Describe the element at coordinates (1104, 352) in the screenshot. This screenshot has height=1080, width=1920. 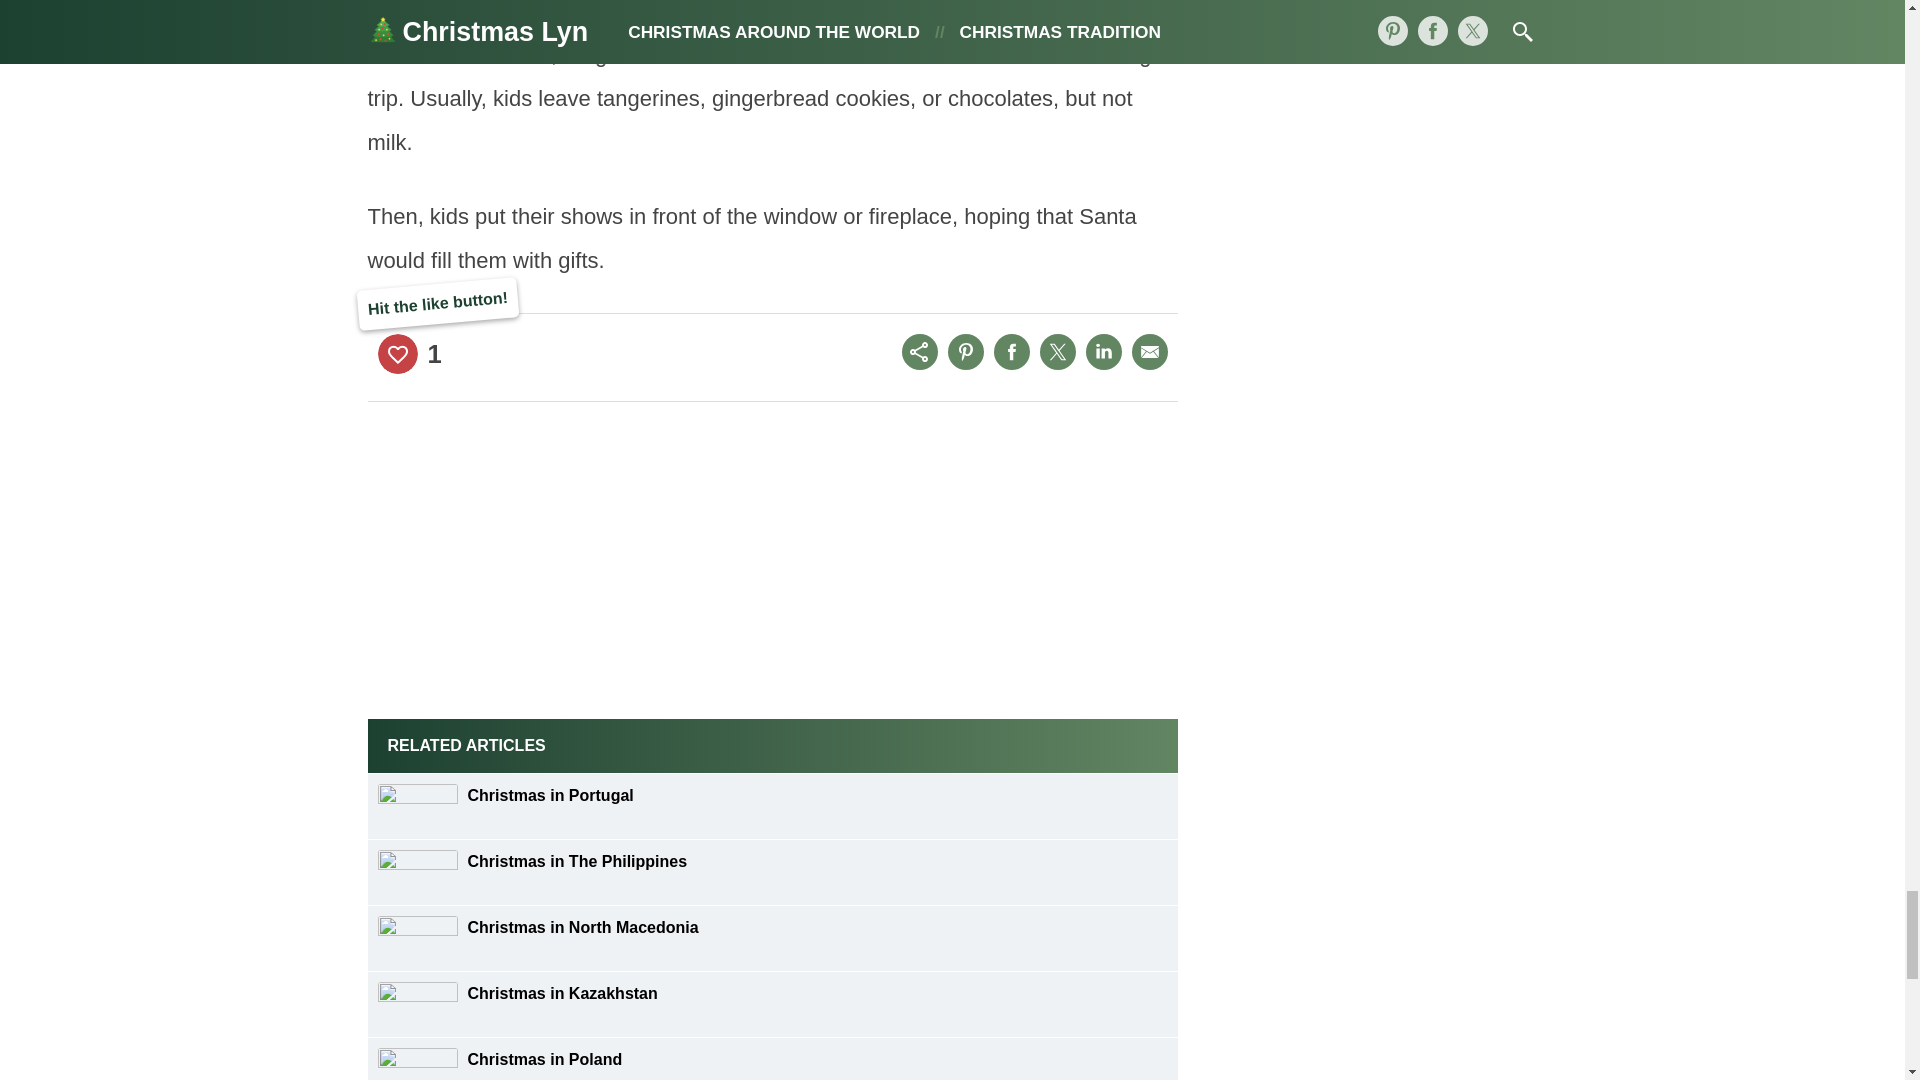
I see `Share on LinkedIn` at that location.